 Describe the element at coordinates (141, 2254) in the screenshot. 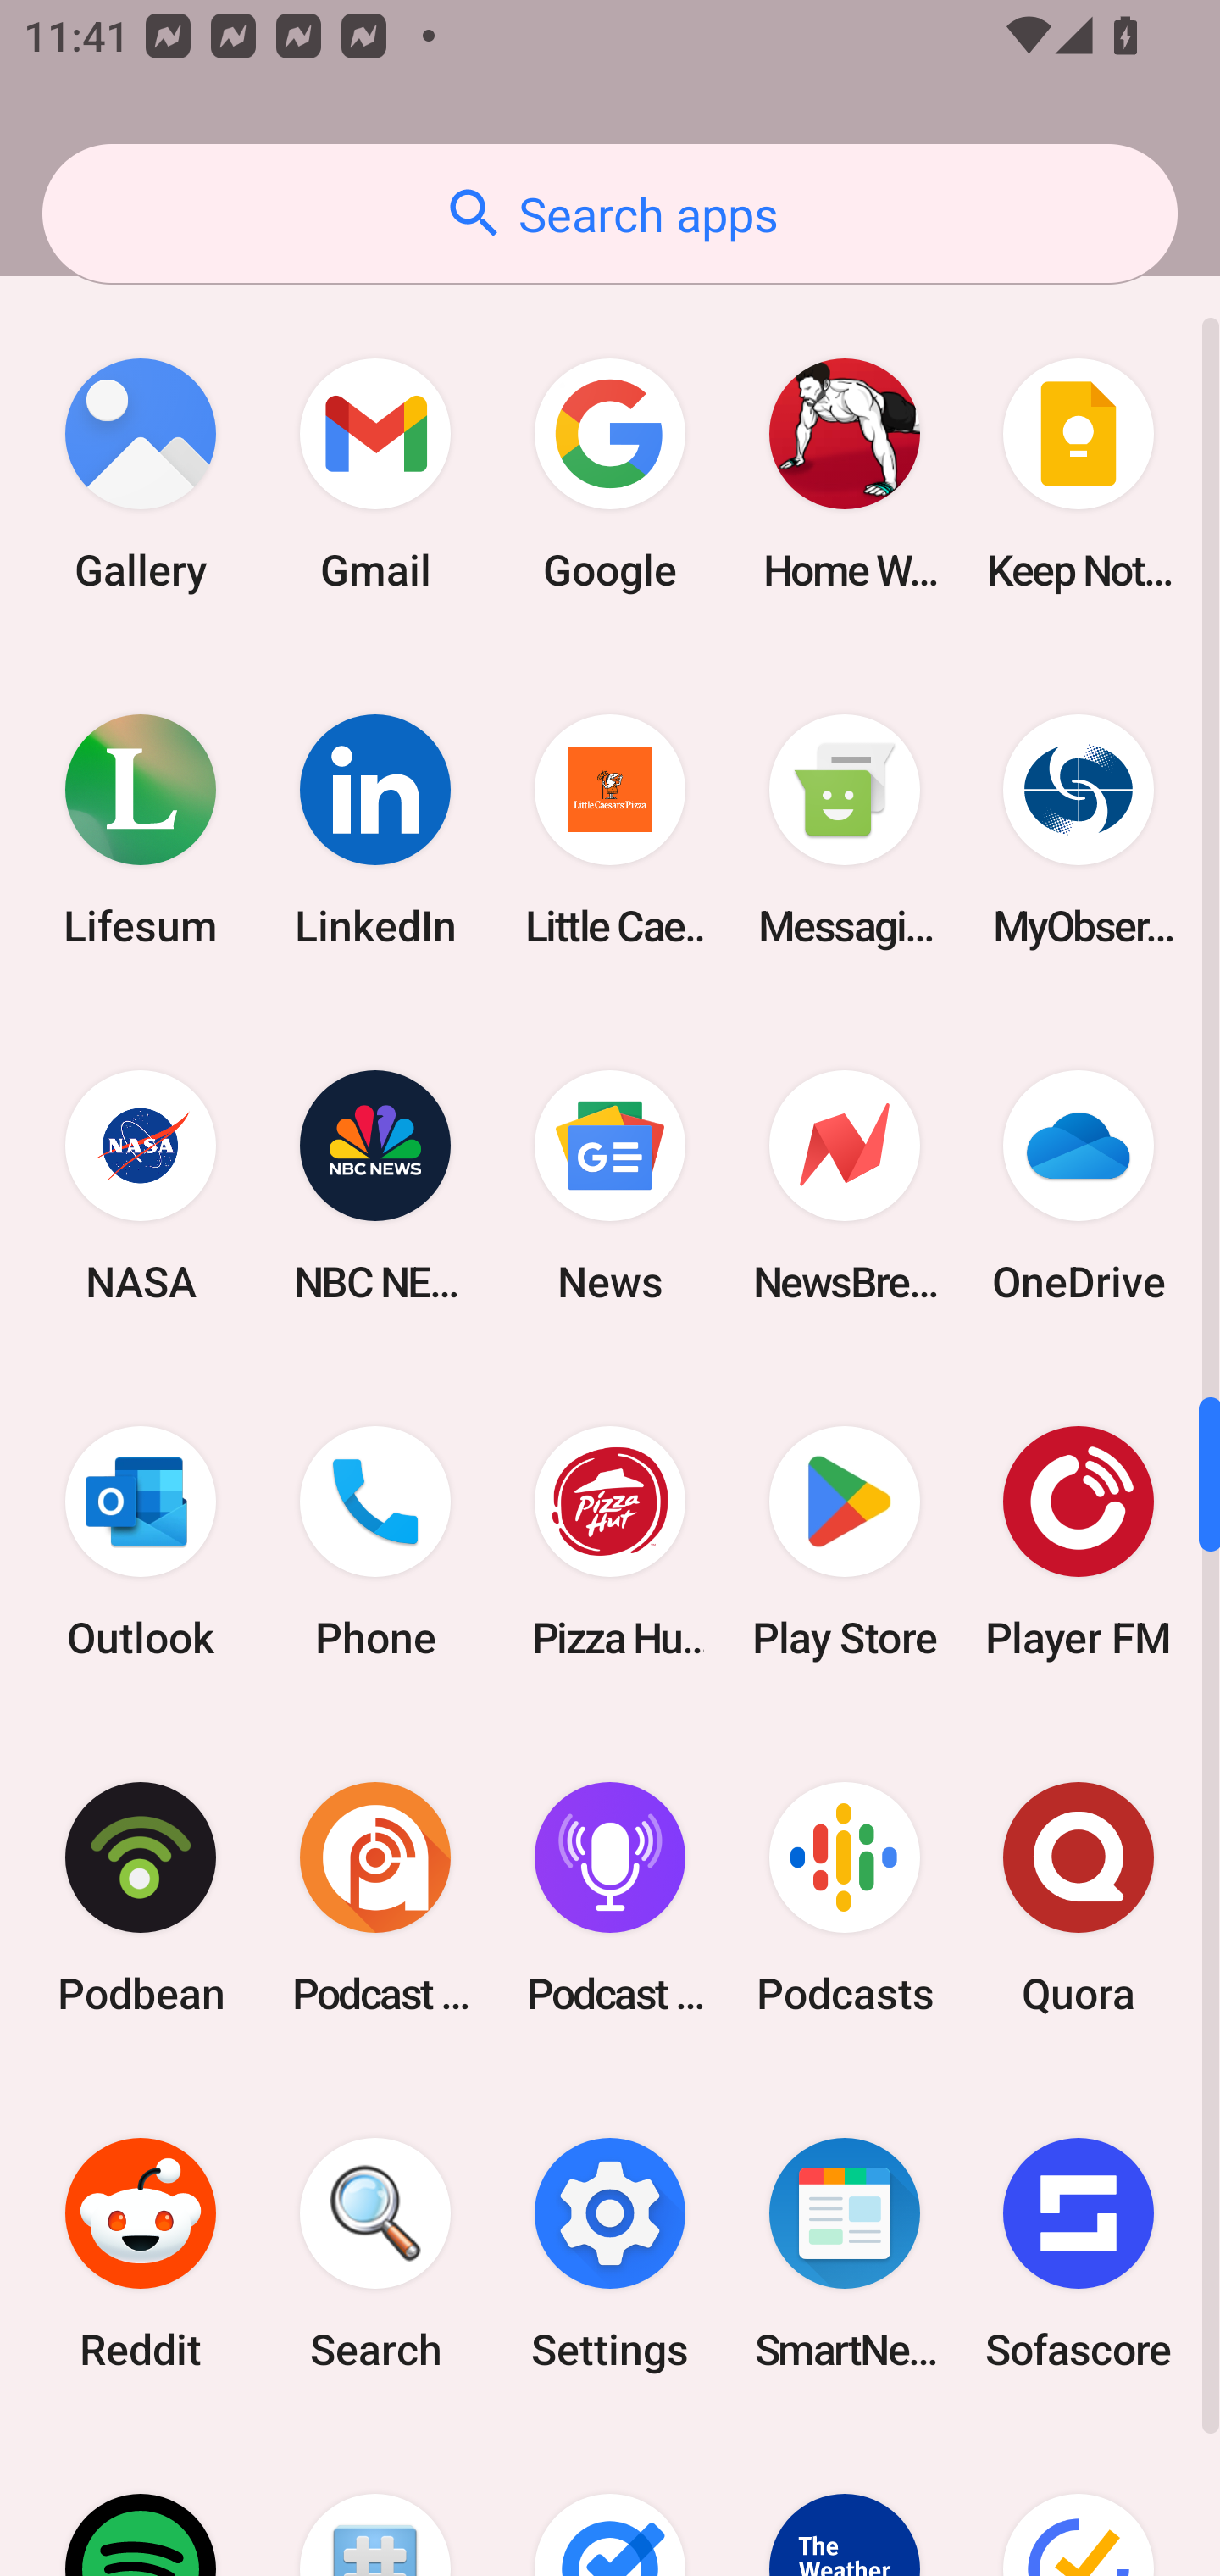

I see `Reddit` at that location.